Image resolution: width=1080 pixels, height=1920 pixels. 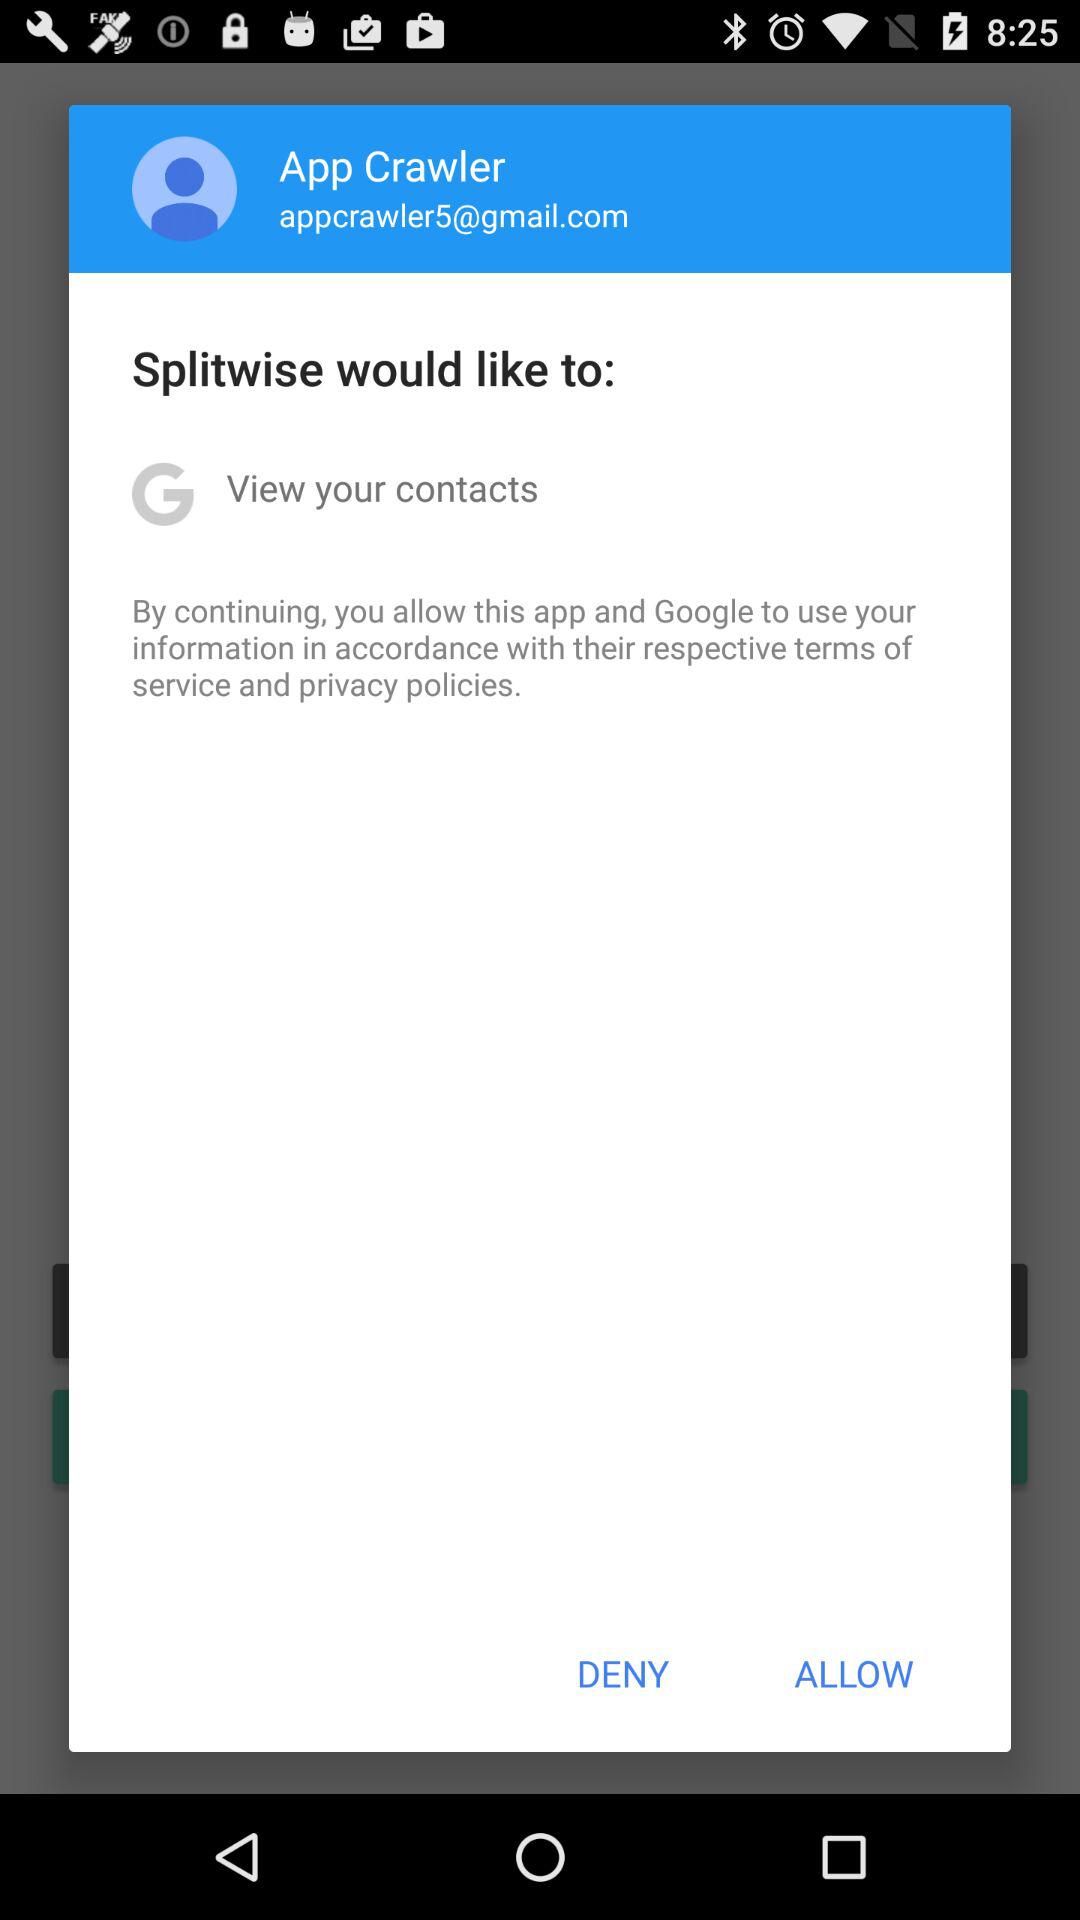 I want to click on click deny, so click(x=622, y=1673).